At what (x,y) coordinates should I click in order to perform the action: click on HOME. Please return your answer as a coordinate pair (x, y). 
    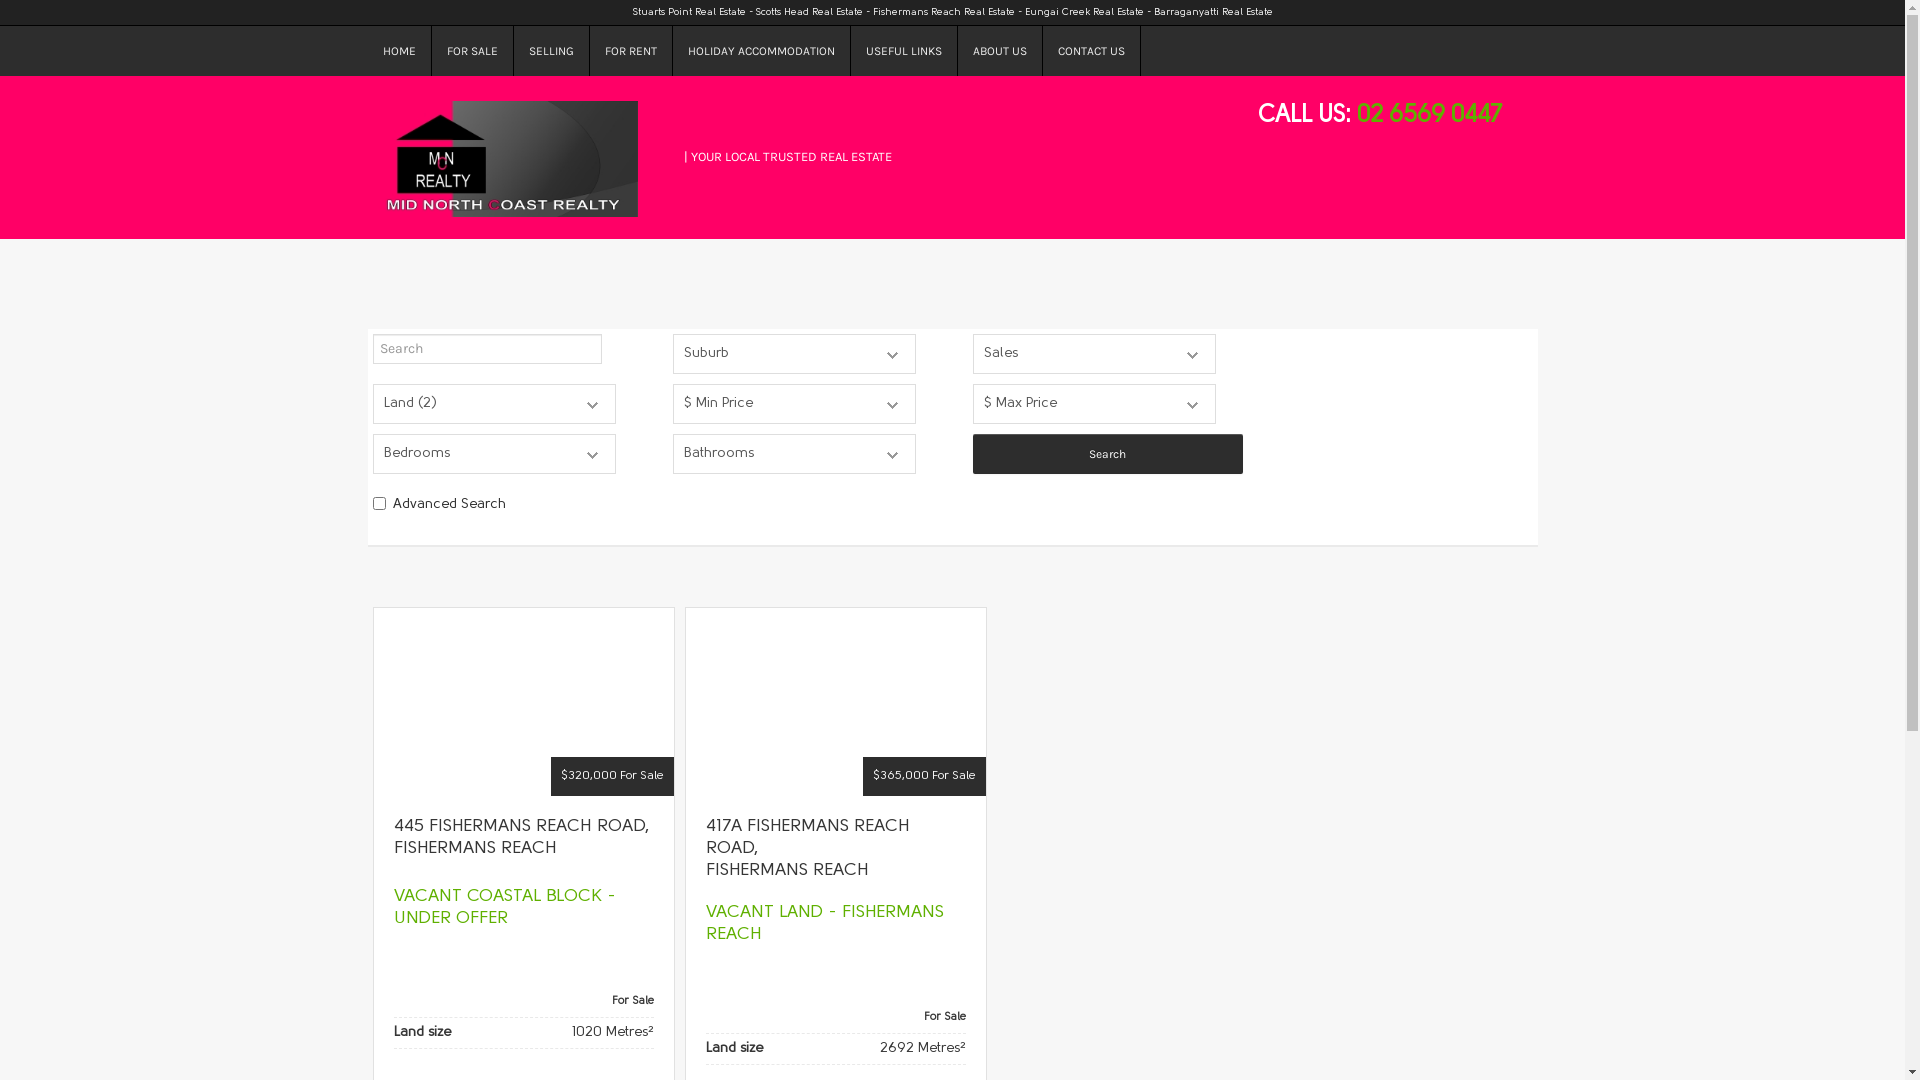
    Looking at the image, I should click on (400, 51).